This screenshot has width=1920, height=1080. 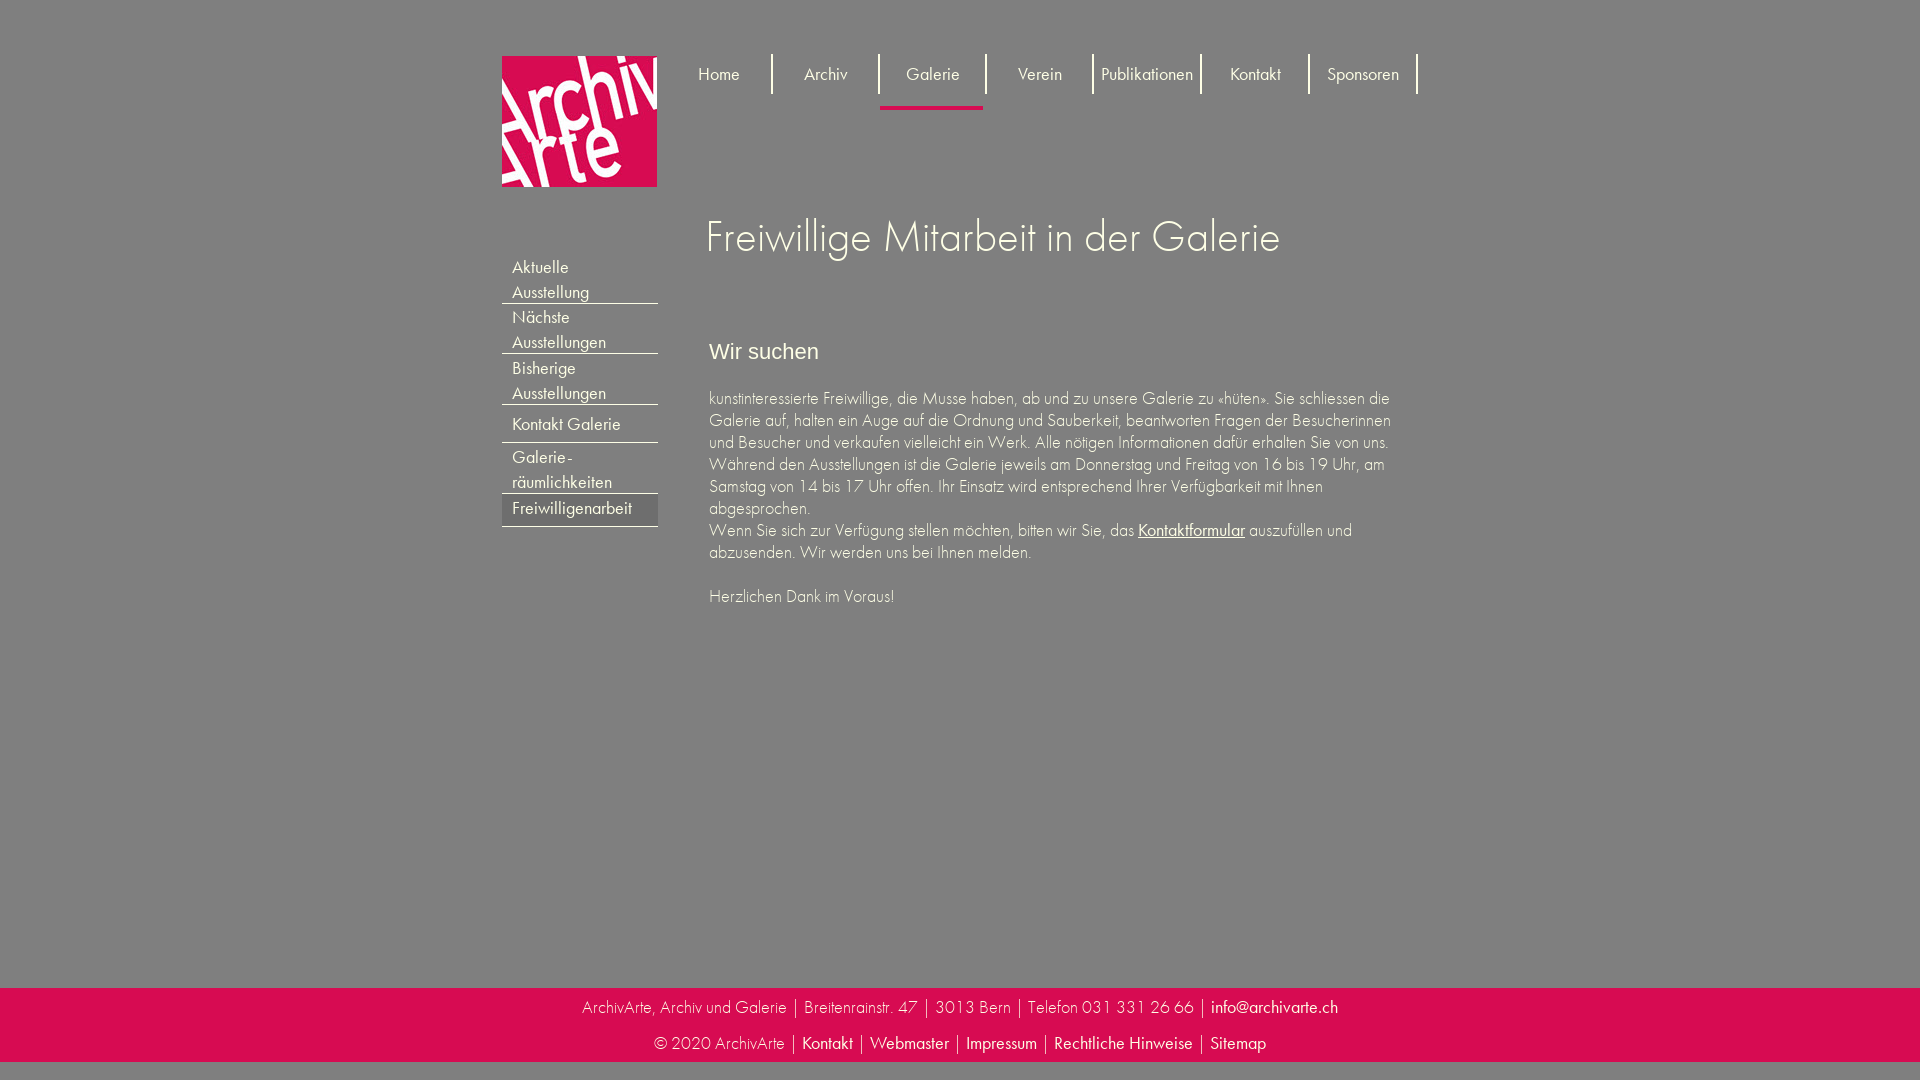 What do you see at coordinates (910, 1042) in the screenshot?
I see `Webmaster` at bounding box center [910, 1042].